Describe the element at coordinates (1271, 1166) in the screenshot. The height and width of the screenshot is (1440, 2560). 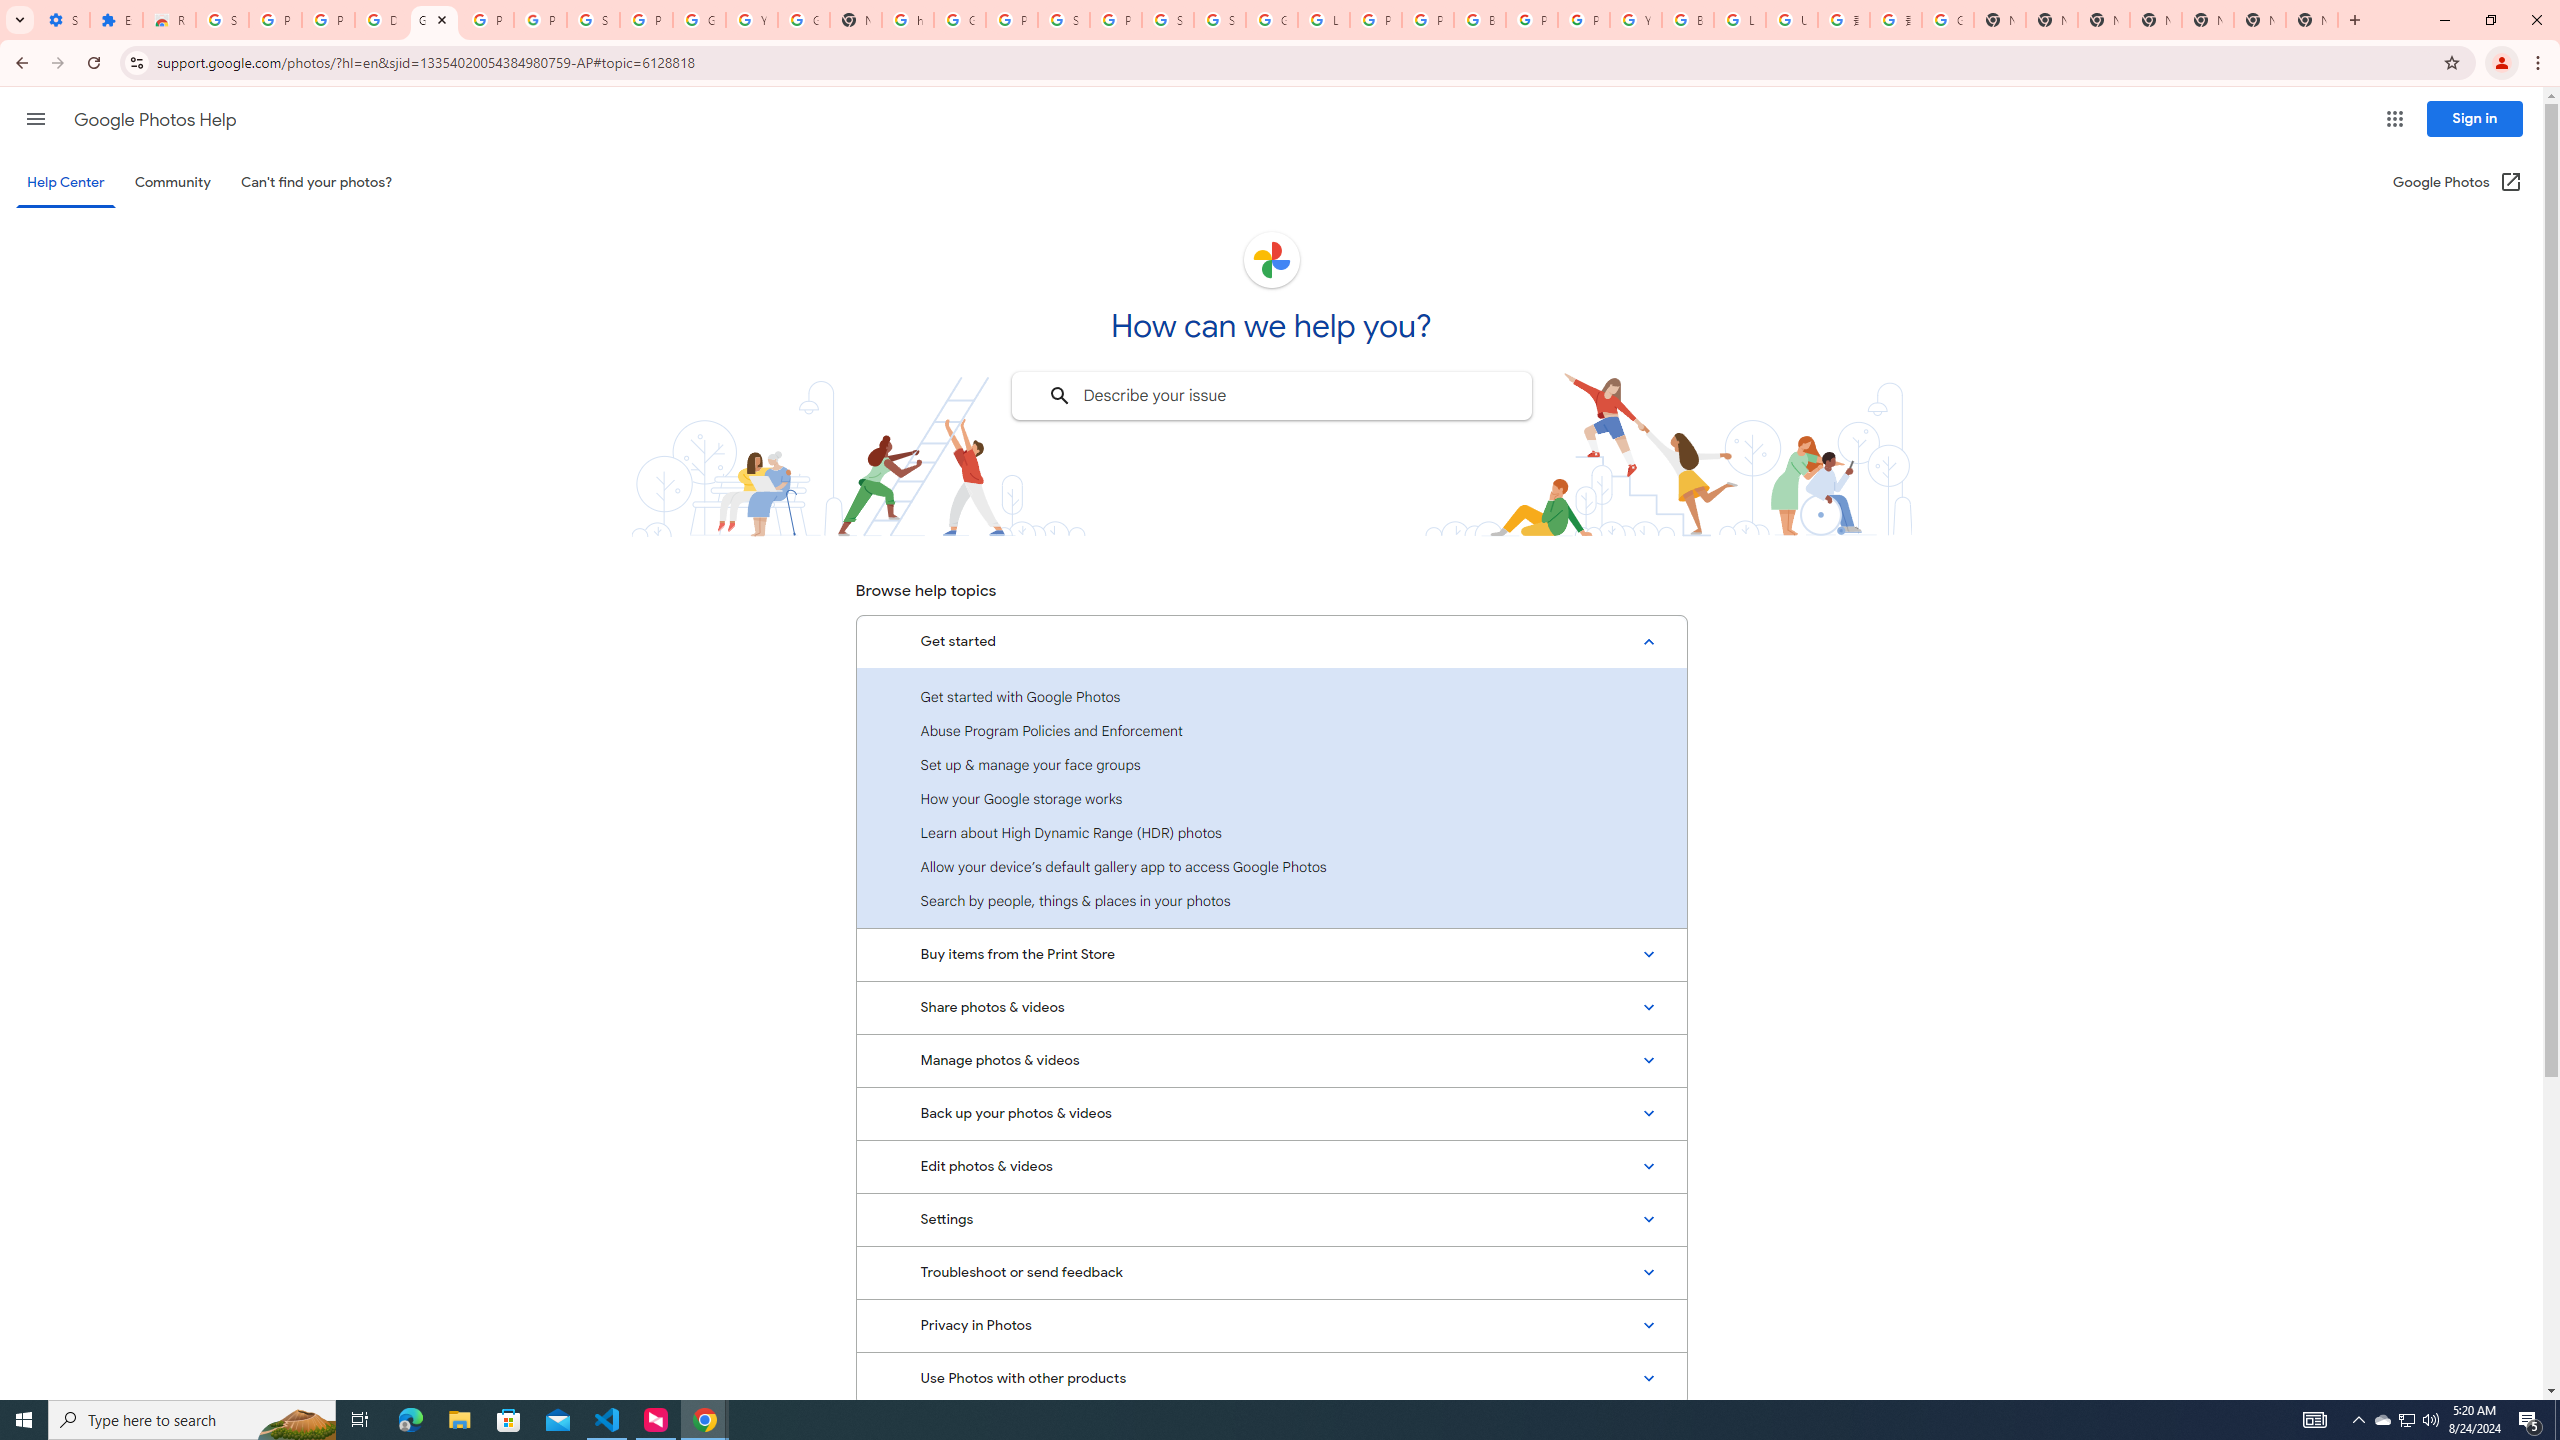
I see `Edit photos & videos` at that location.